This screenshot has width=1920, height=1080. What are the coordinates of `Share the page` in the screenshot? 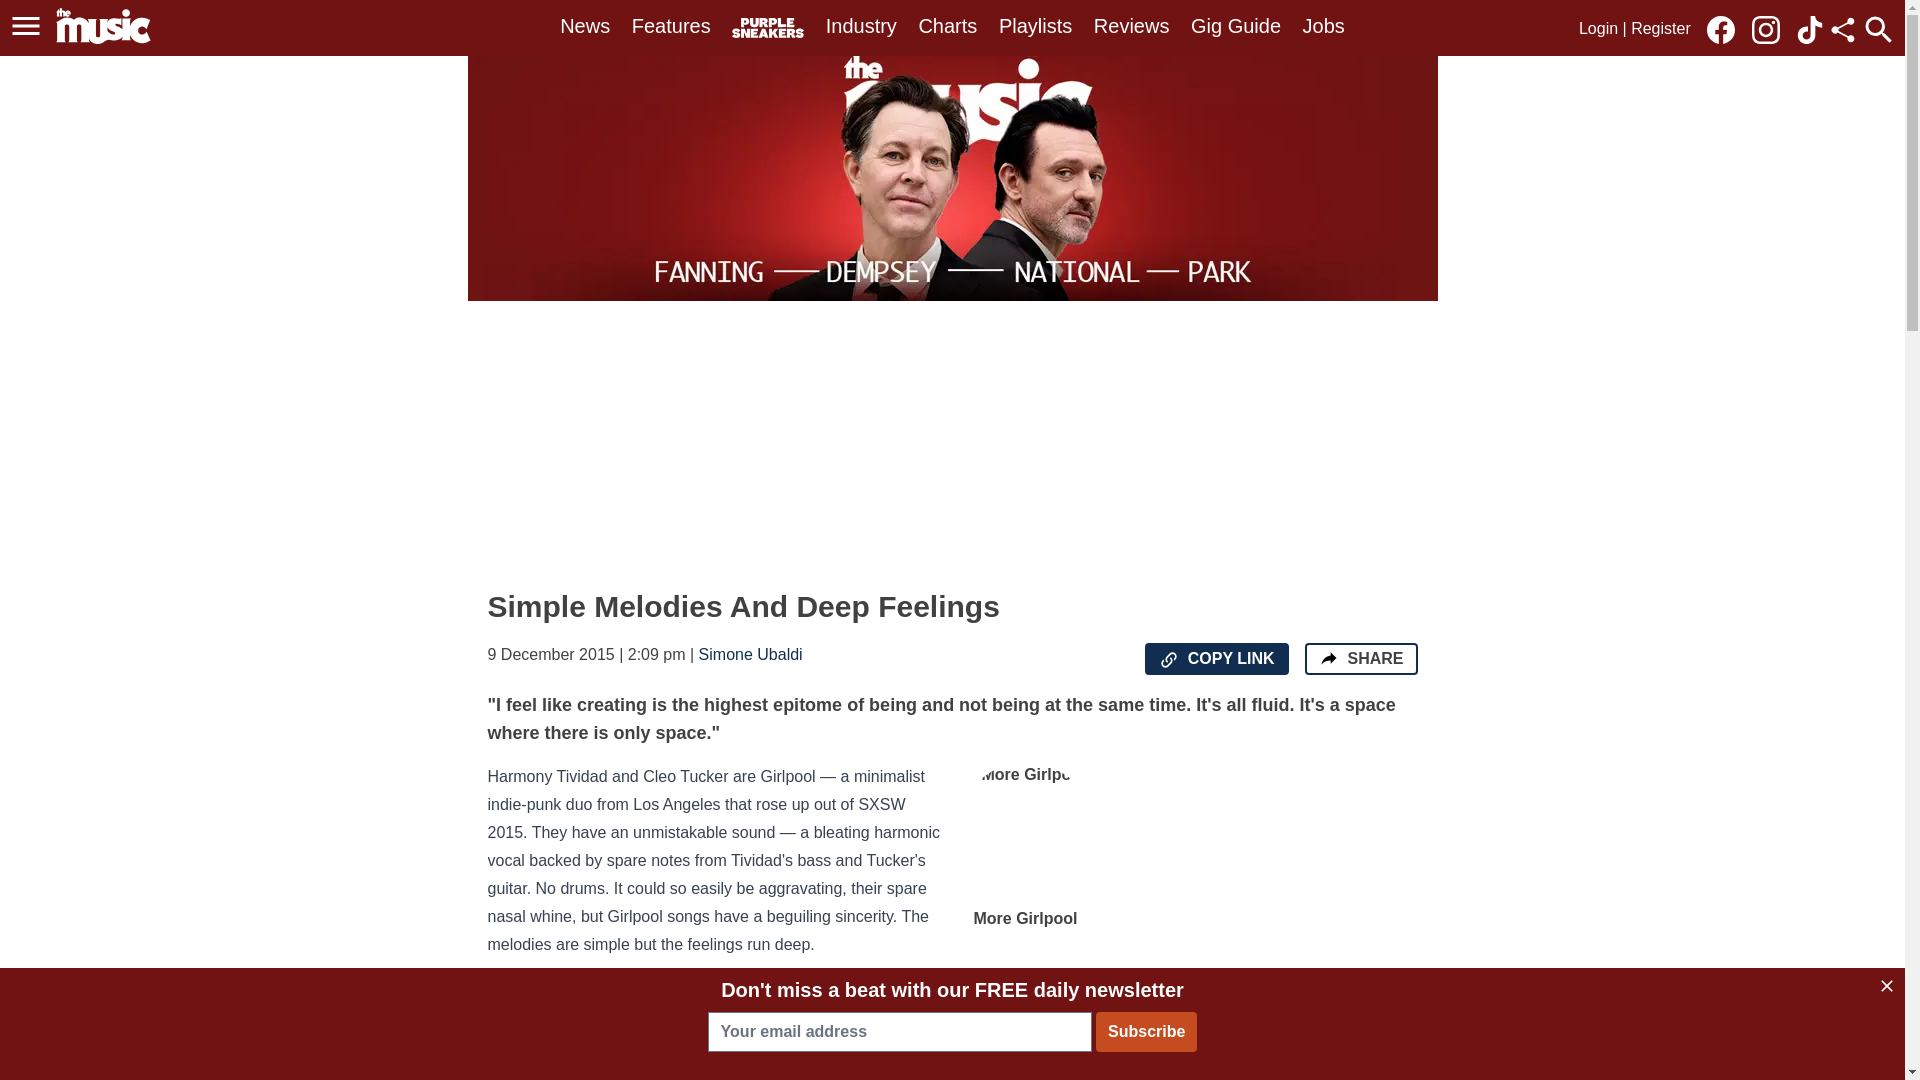 It's located at (1328, 658).